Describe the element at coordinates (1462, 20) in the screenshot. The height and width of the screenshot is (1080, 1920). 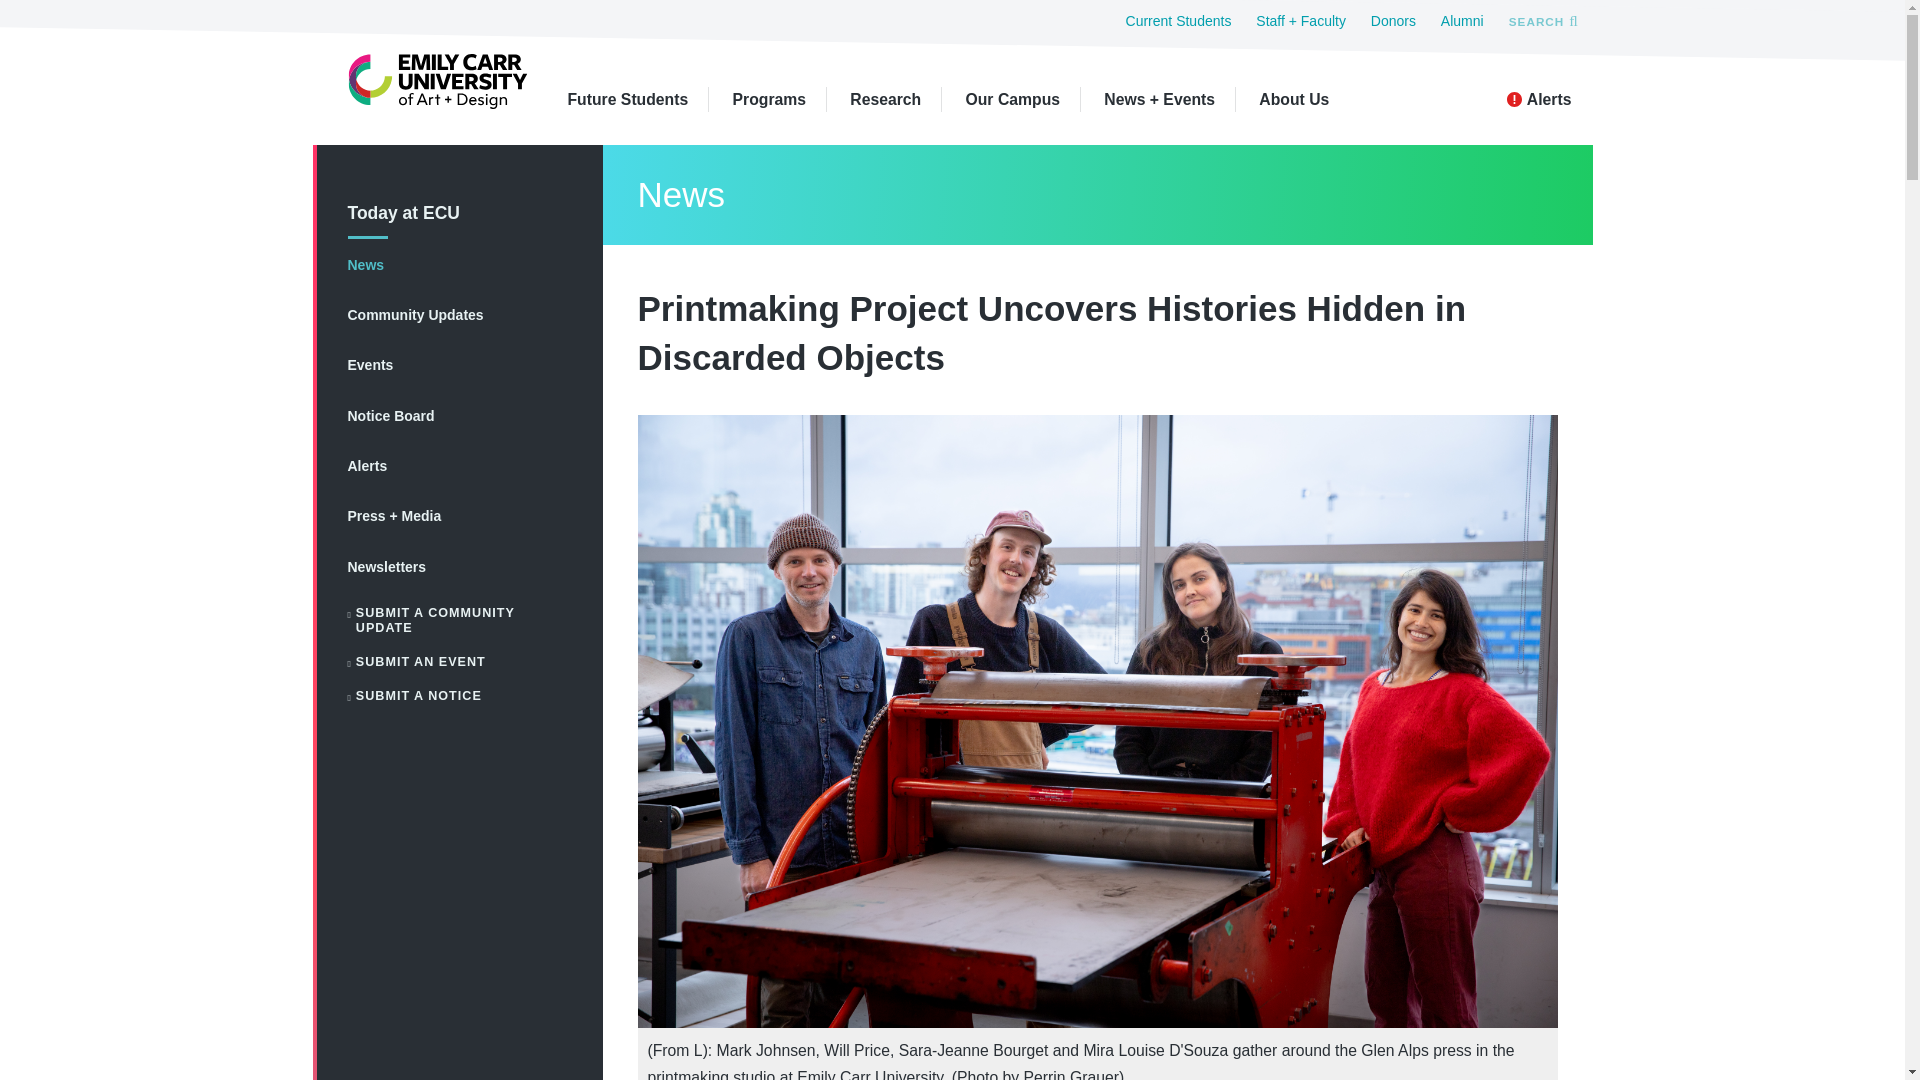
I see `Alumni` at that location.